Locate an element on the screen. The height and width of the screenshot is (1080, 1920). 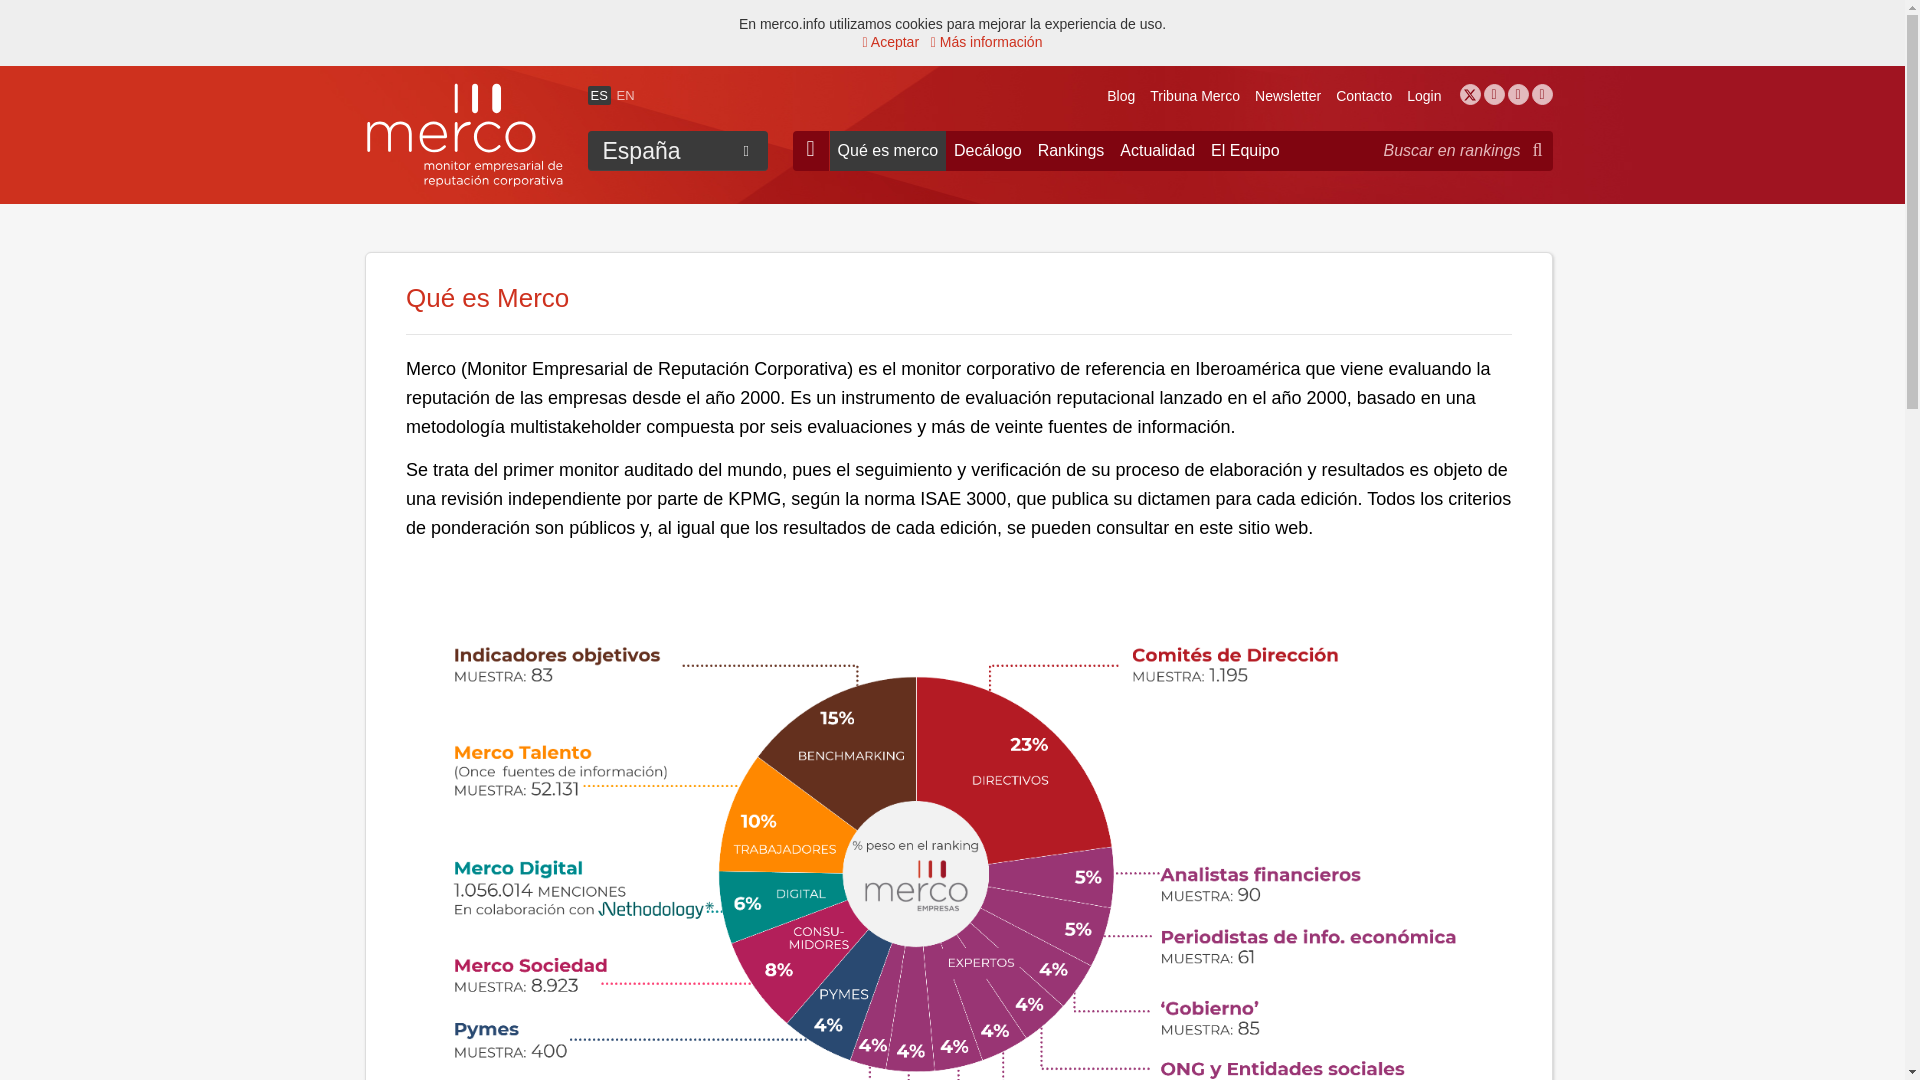
Tribuna Merco is located at coordinates (1195, 95).